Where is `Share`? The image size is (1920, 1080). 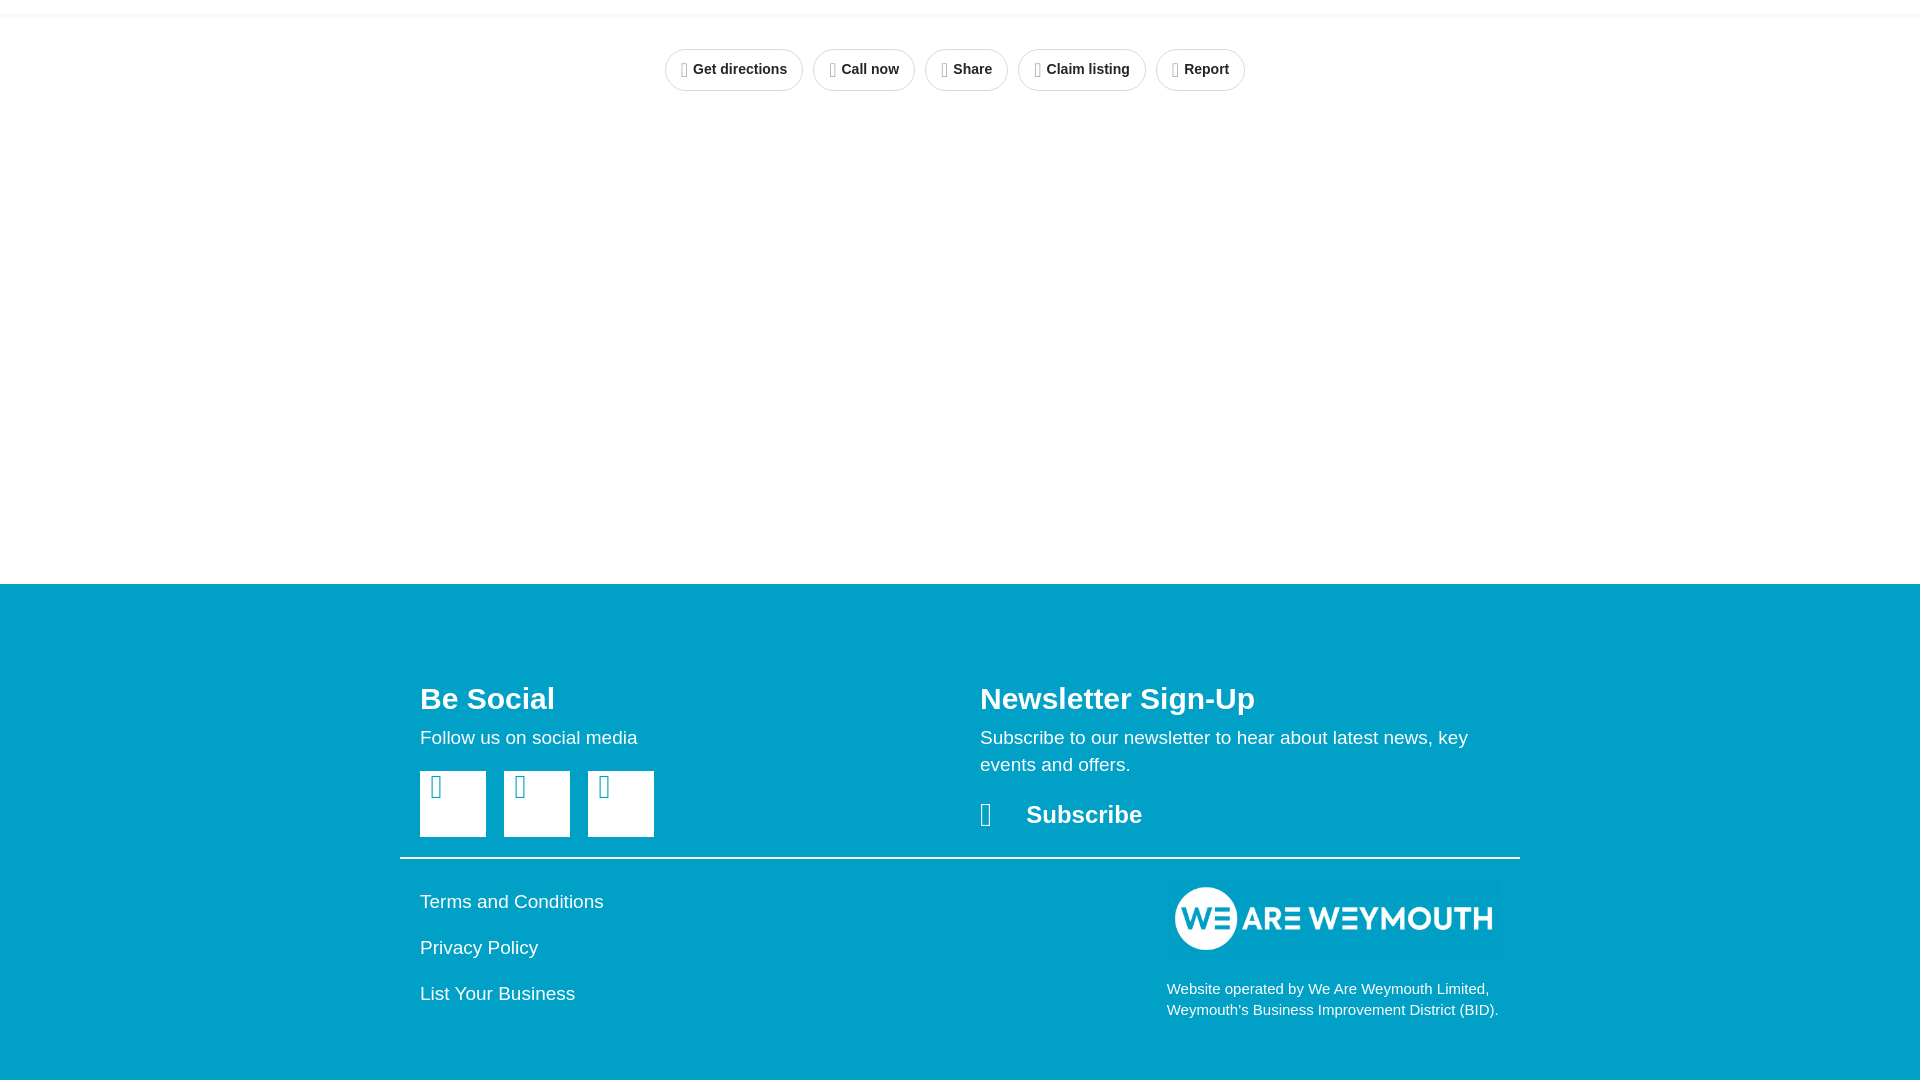 Share is located at coordinates (966, 69).